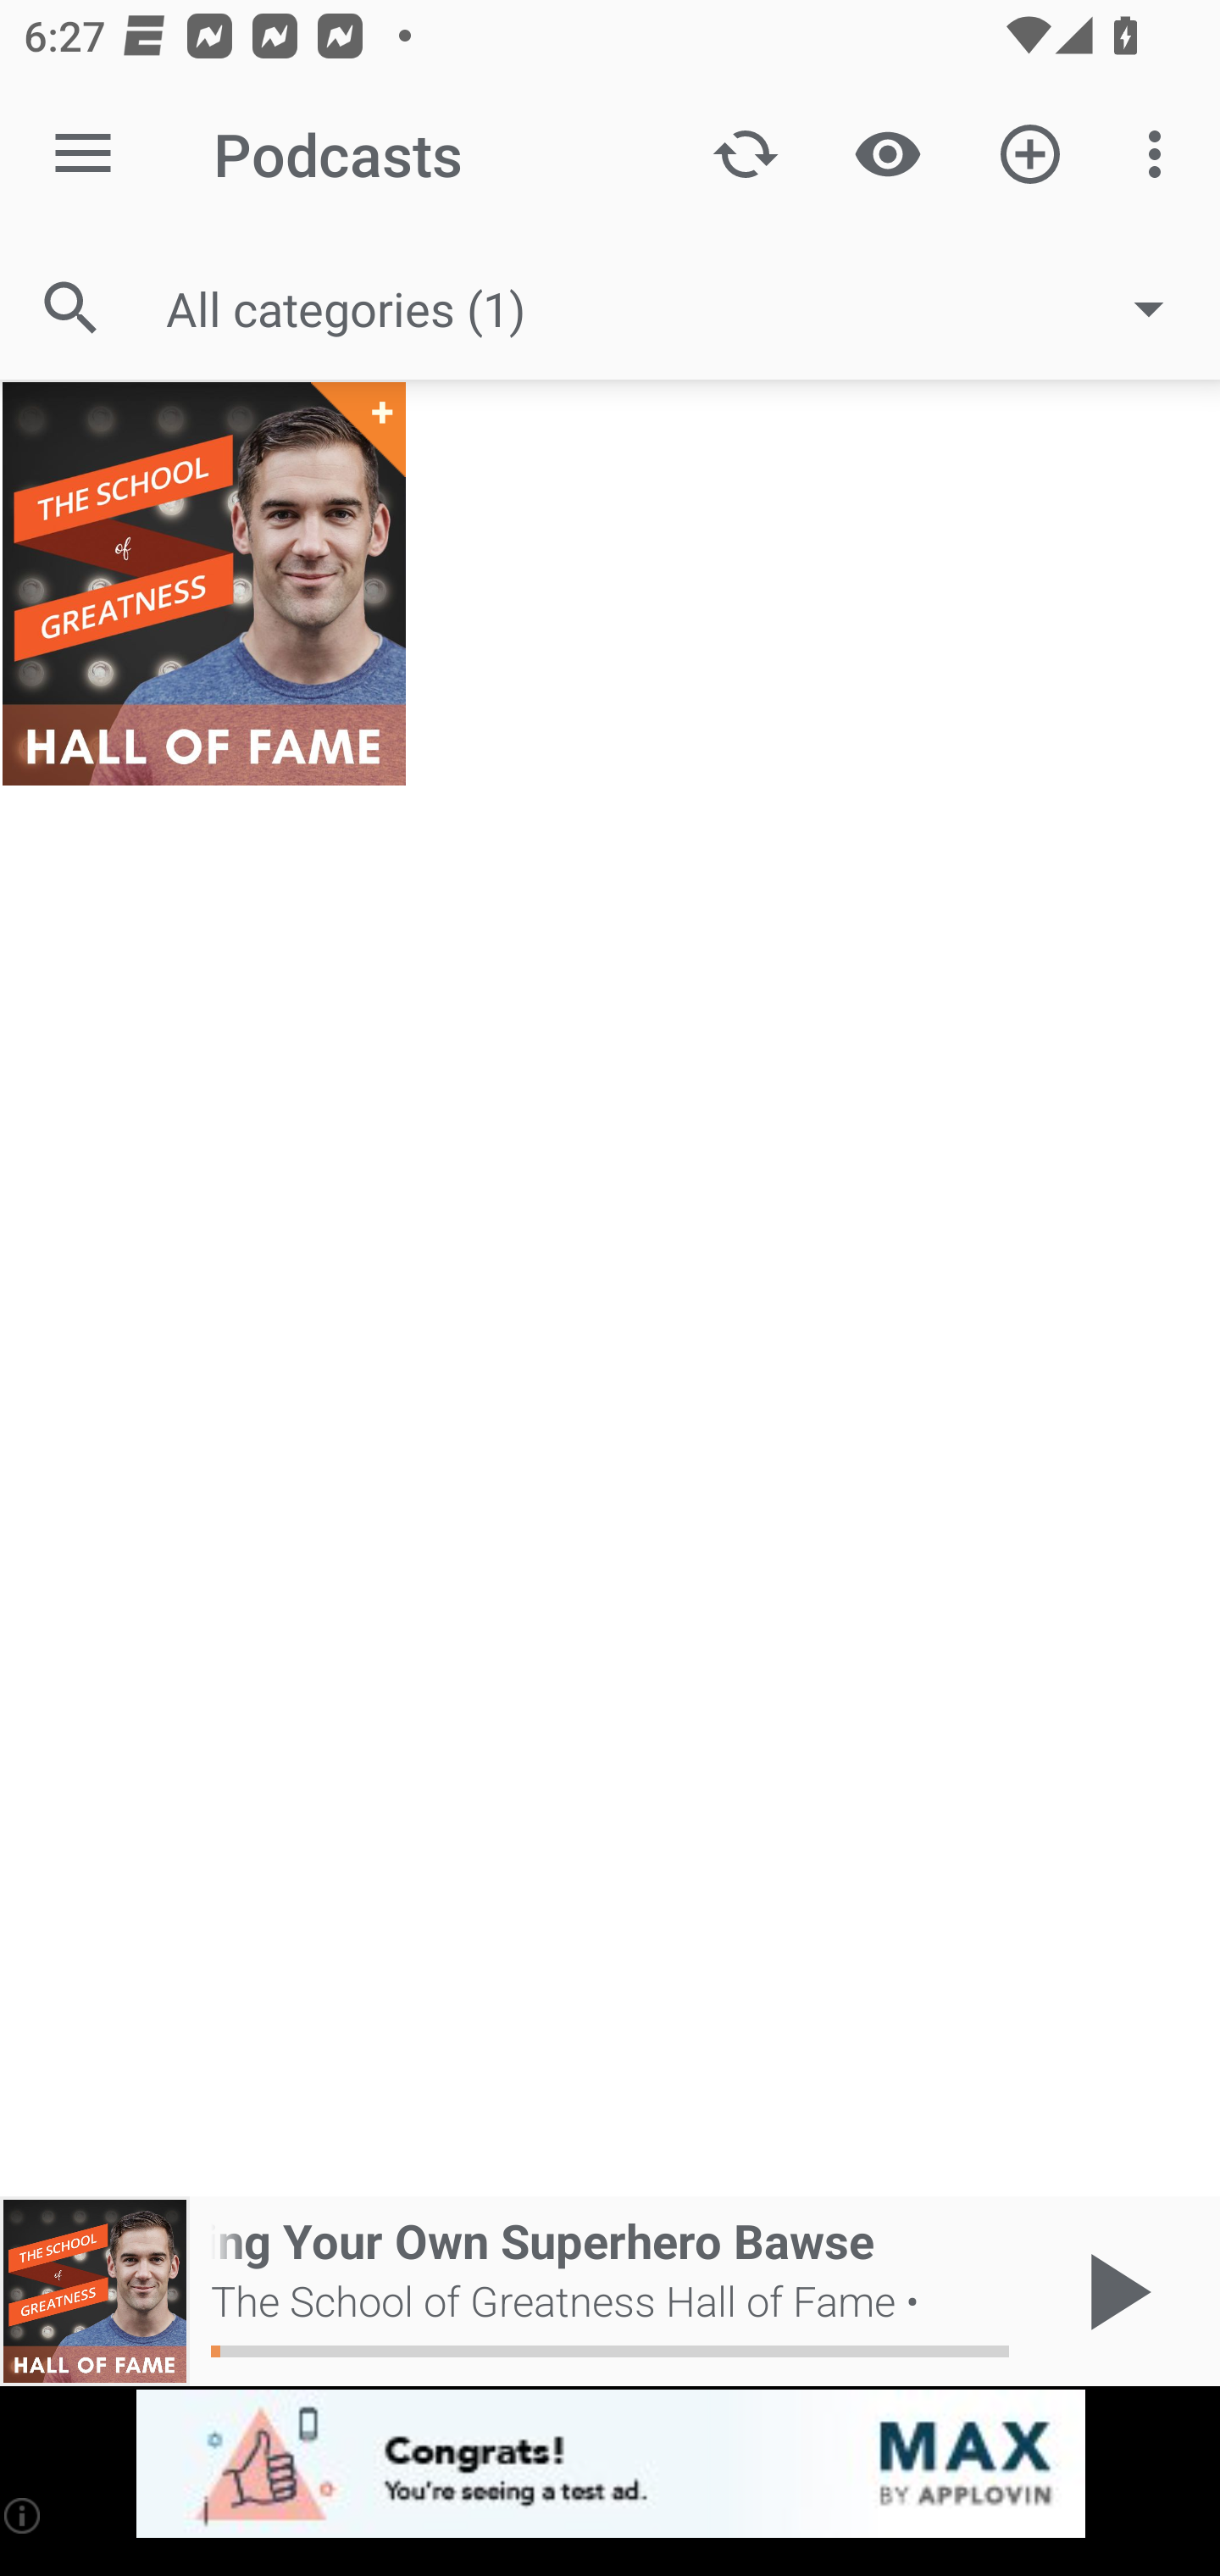 The image size is (1220, 2576). I want to click on Open navigation sidebar, so click(83, 154).